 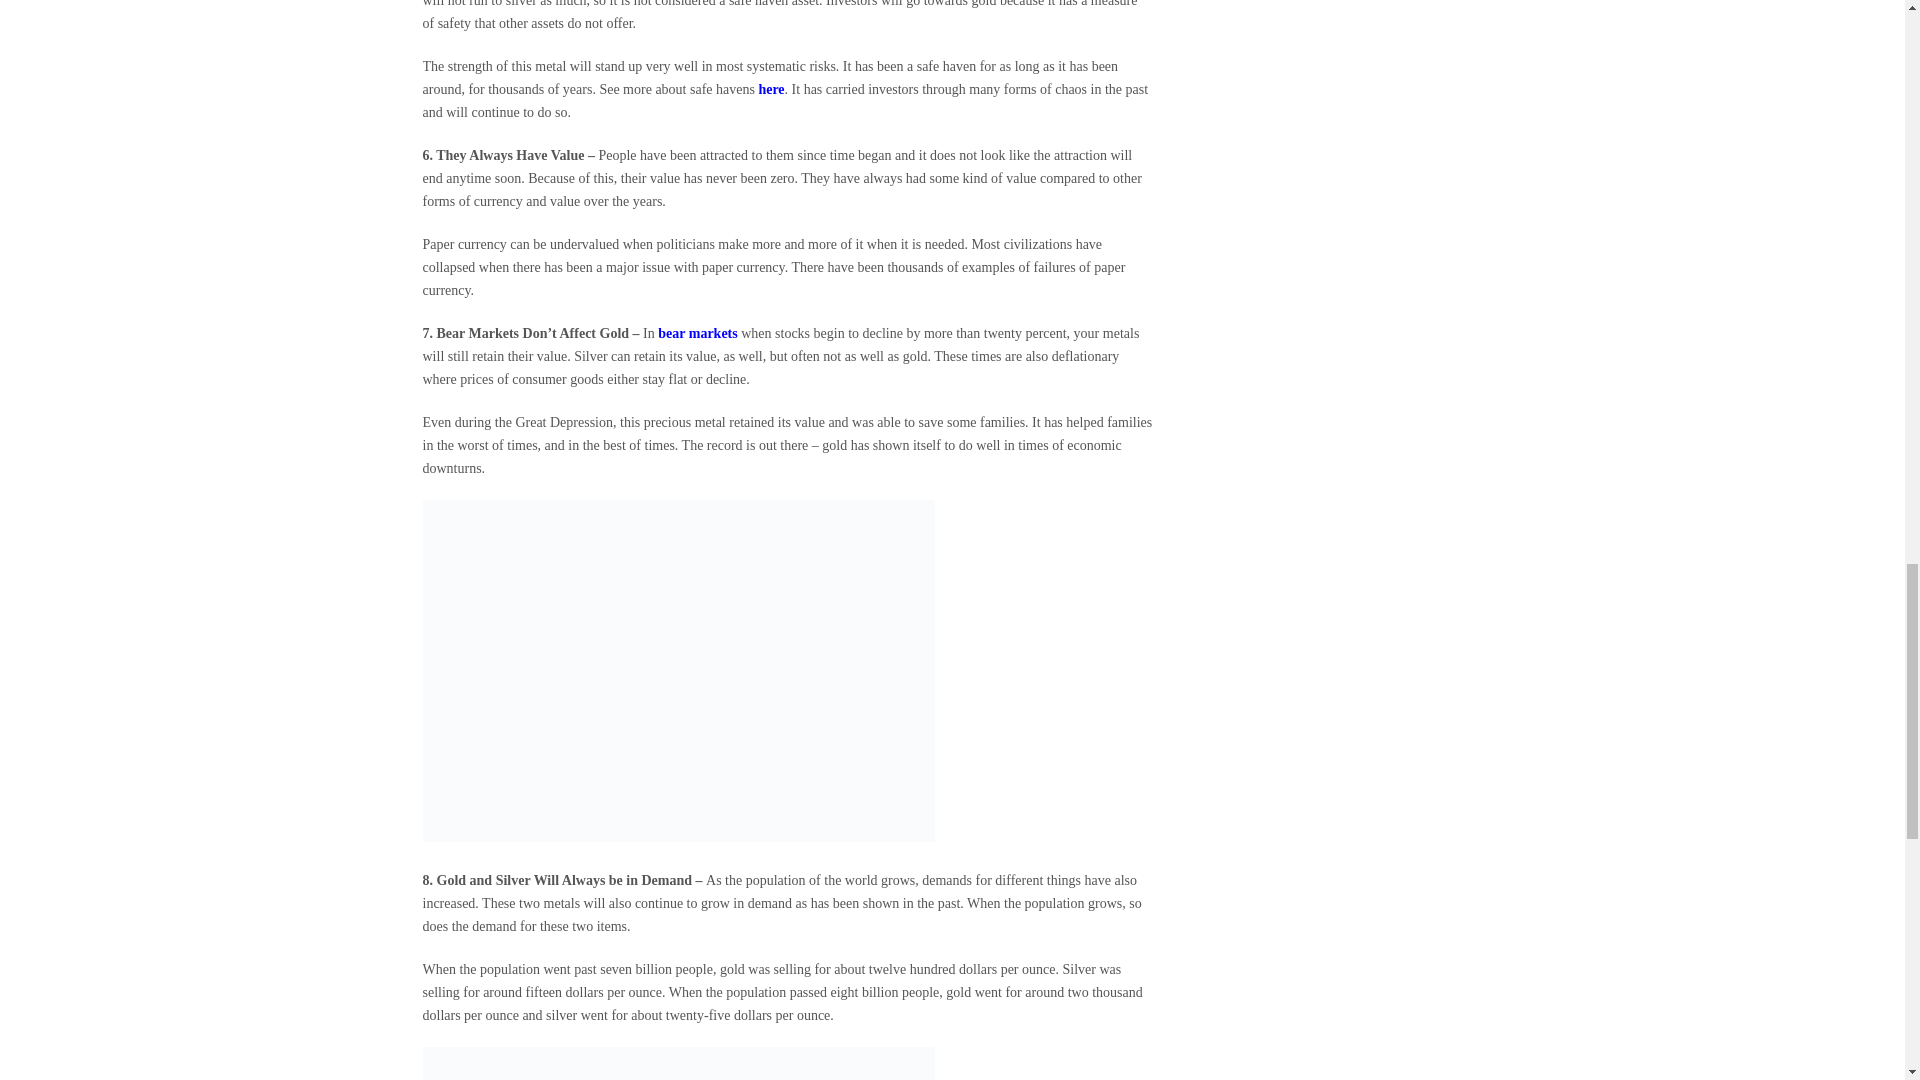 What do you see at coordinates (698, 334) in the screenshot?
I see `bear markets` at bounding box center [698, 334].